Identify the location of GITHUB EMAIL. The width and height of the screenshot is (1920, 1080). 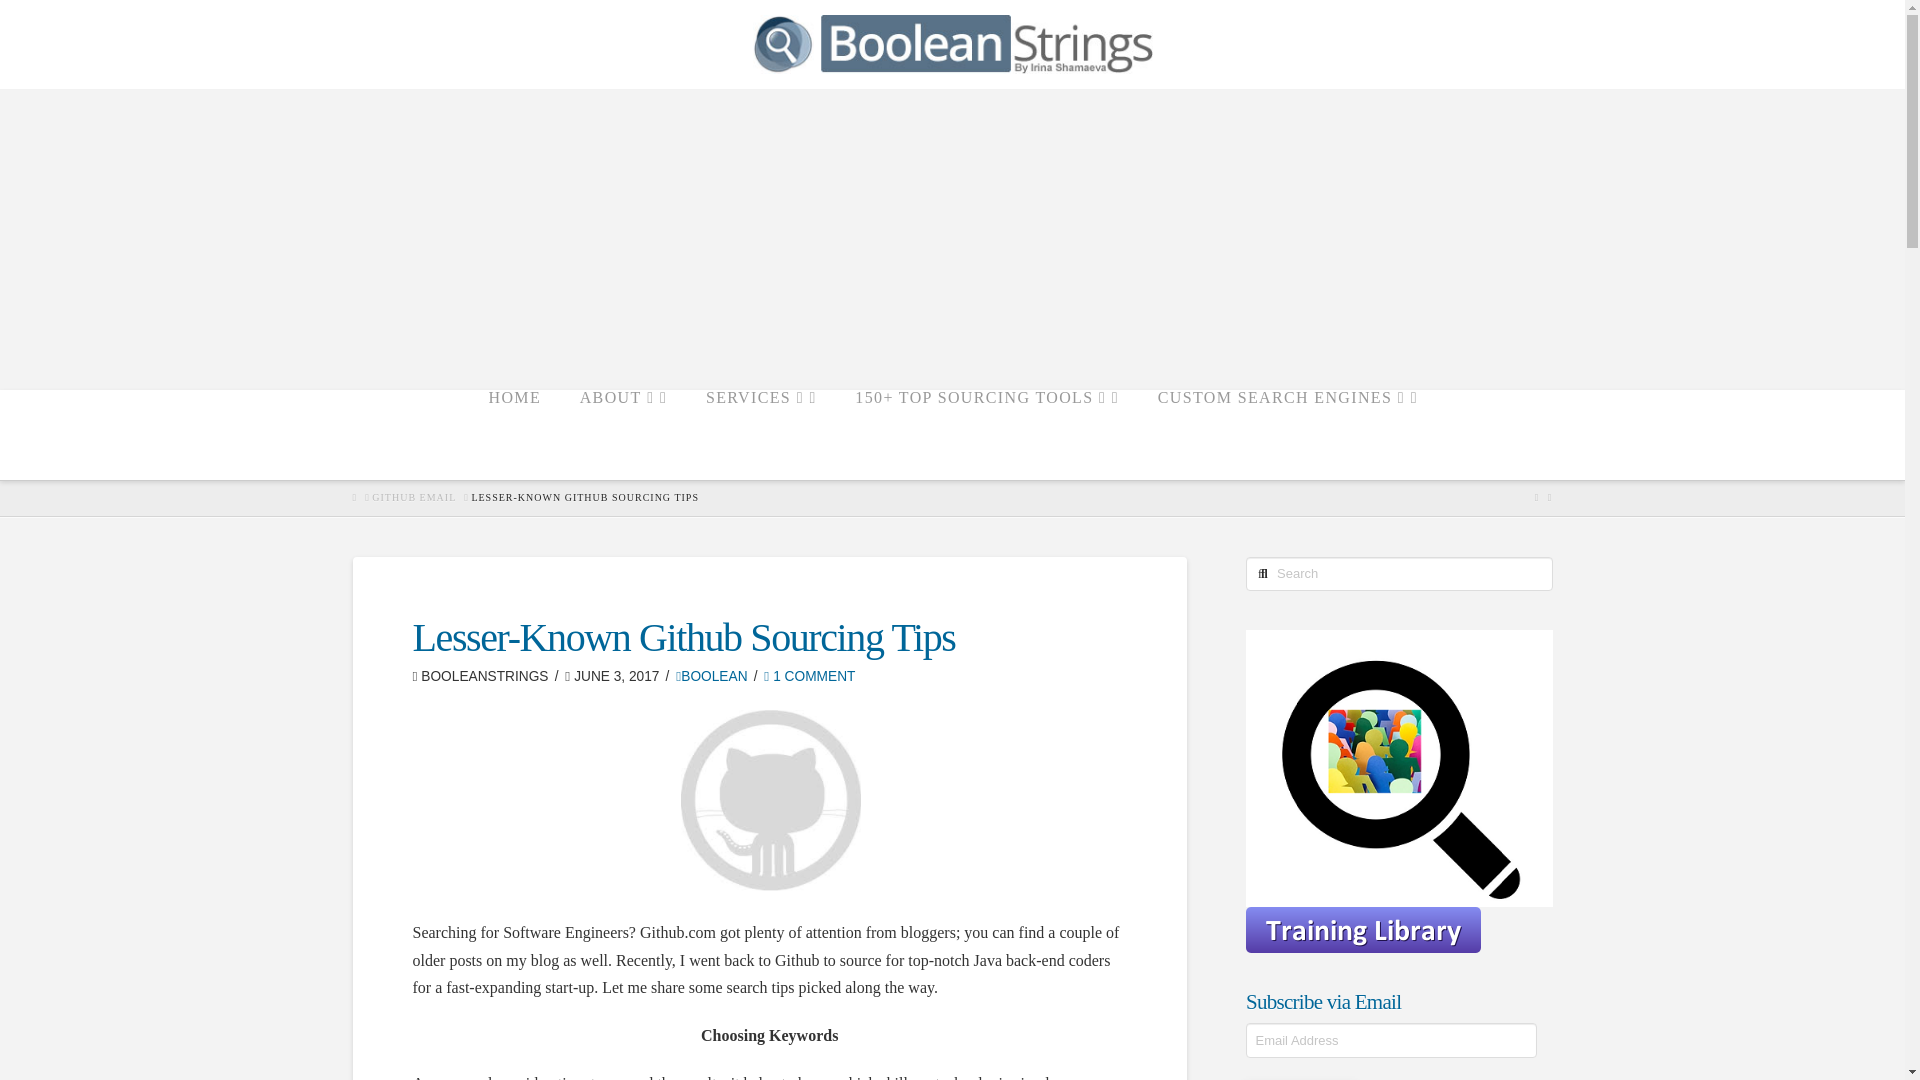
(414, 498).